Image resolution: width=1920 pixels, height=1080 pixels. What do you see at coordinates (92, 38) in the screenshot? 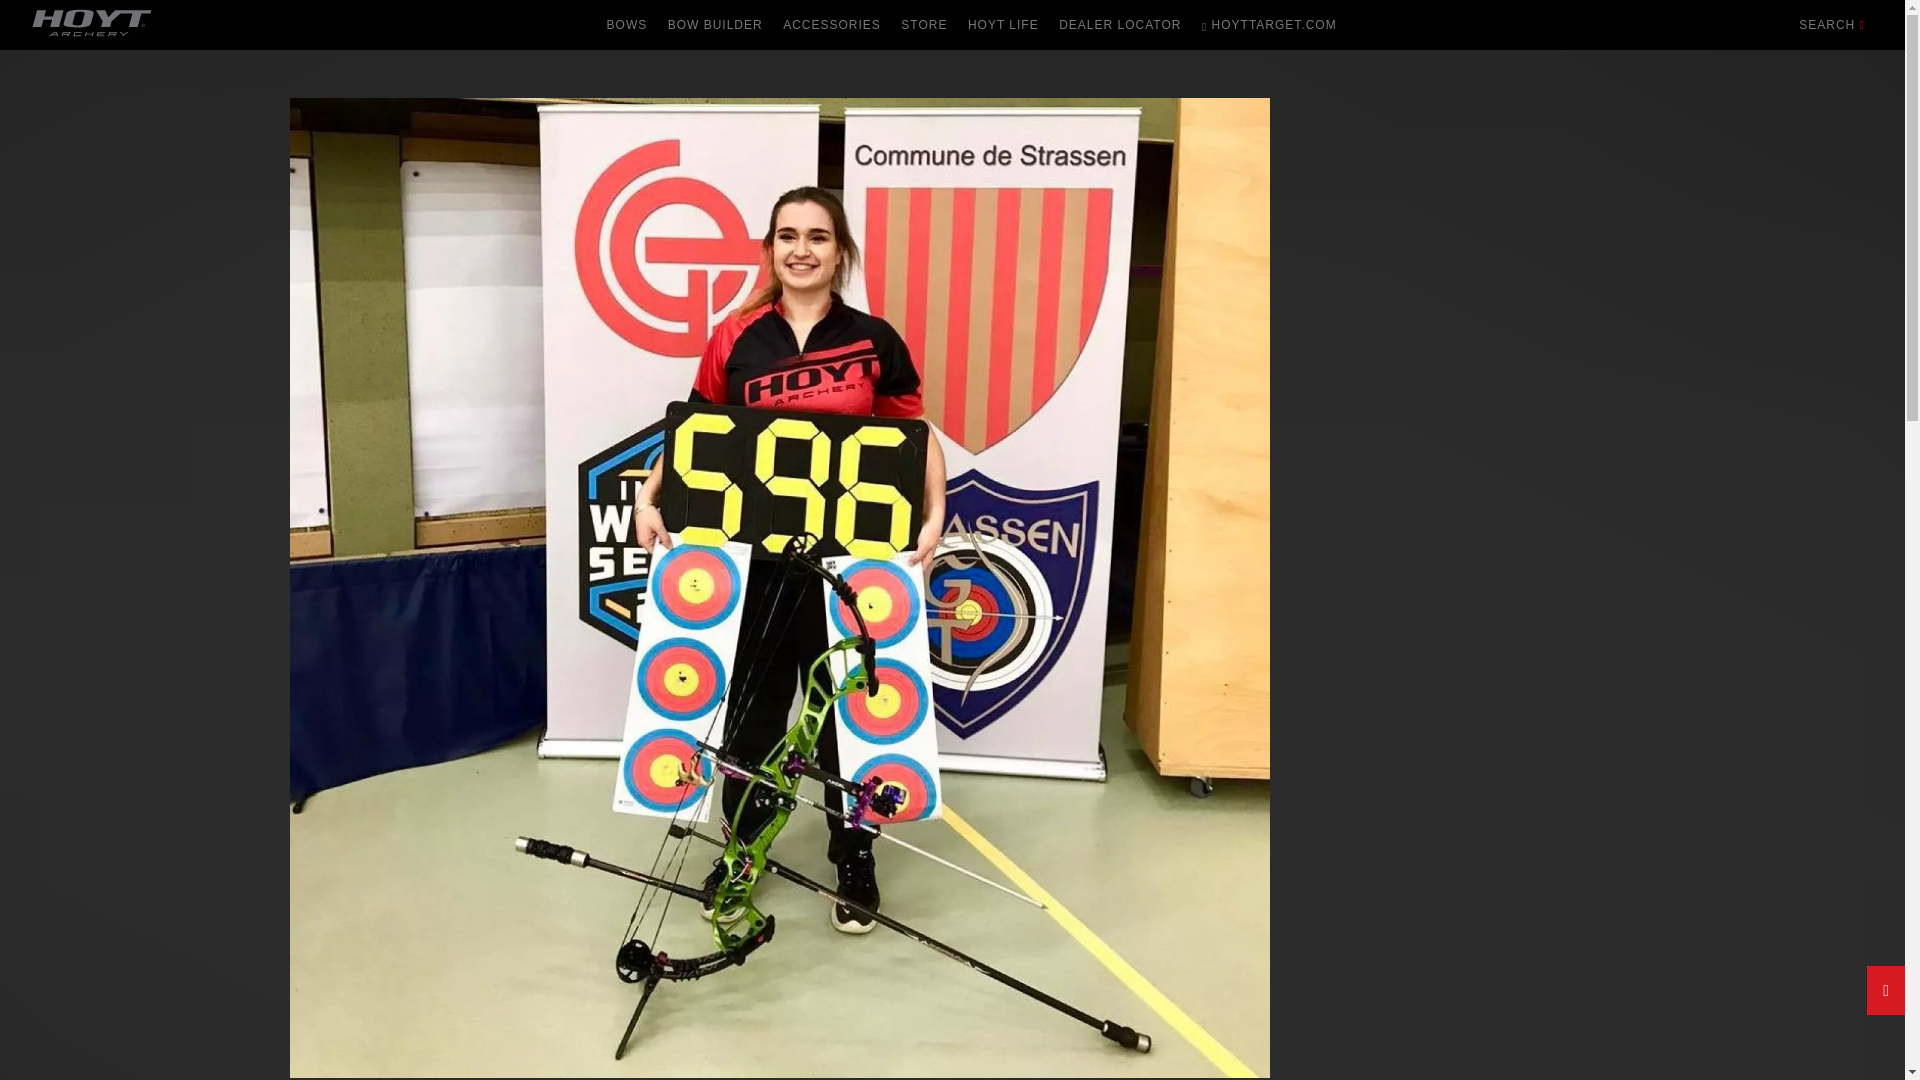
I see `Home` at bounding box center [92, 38].